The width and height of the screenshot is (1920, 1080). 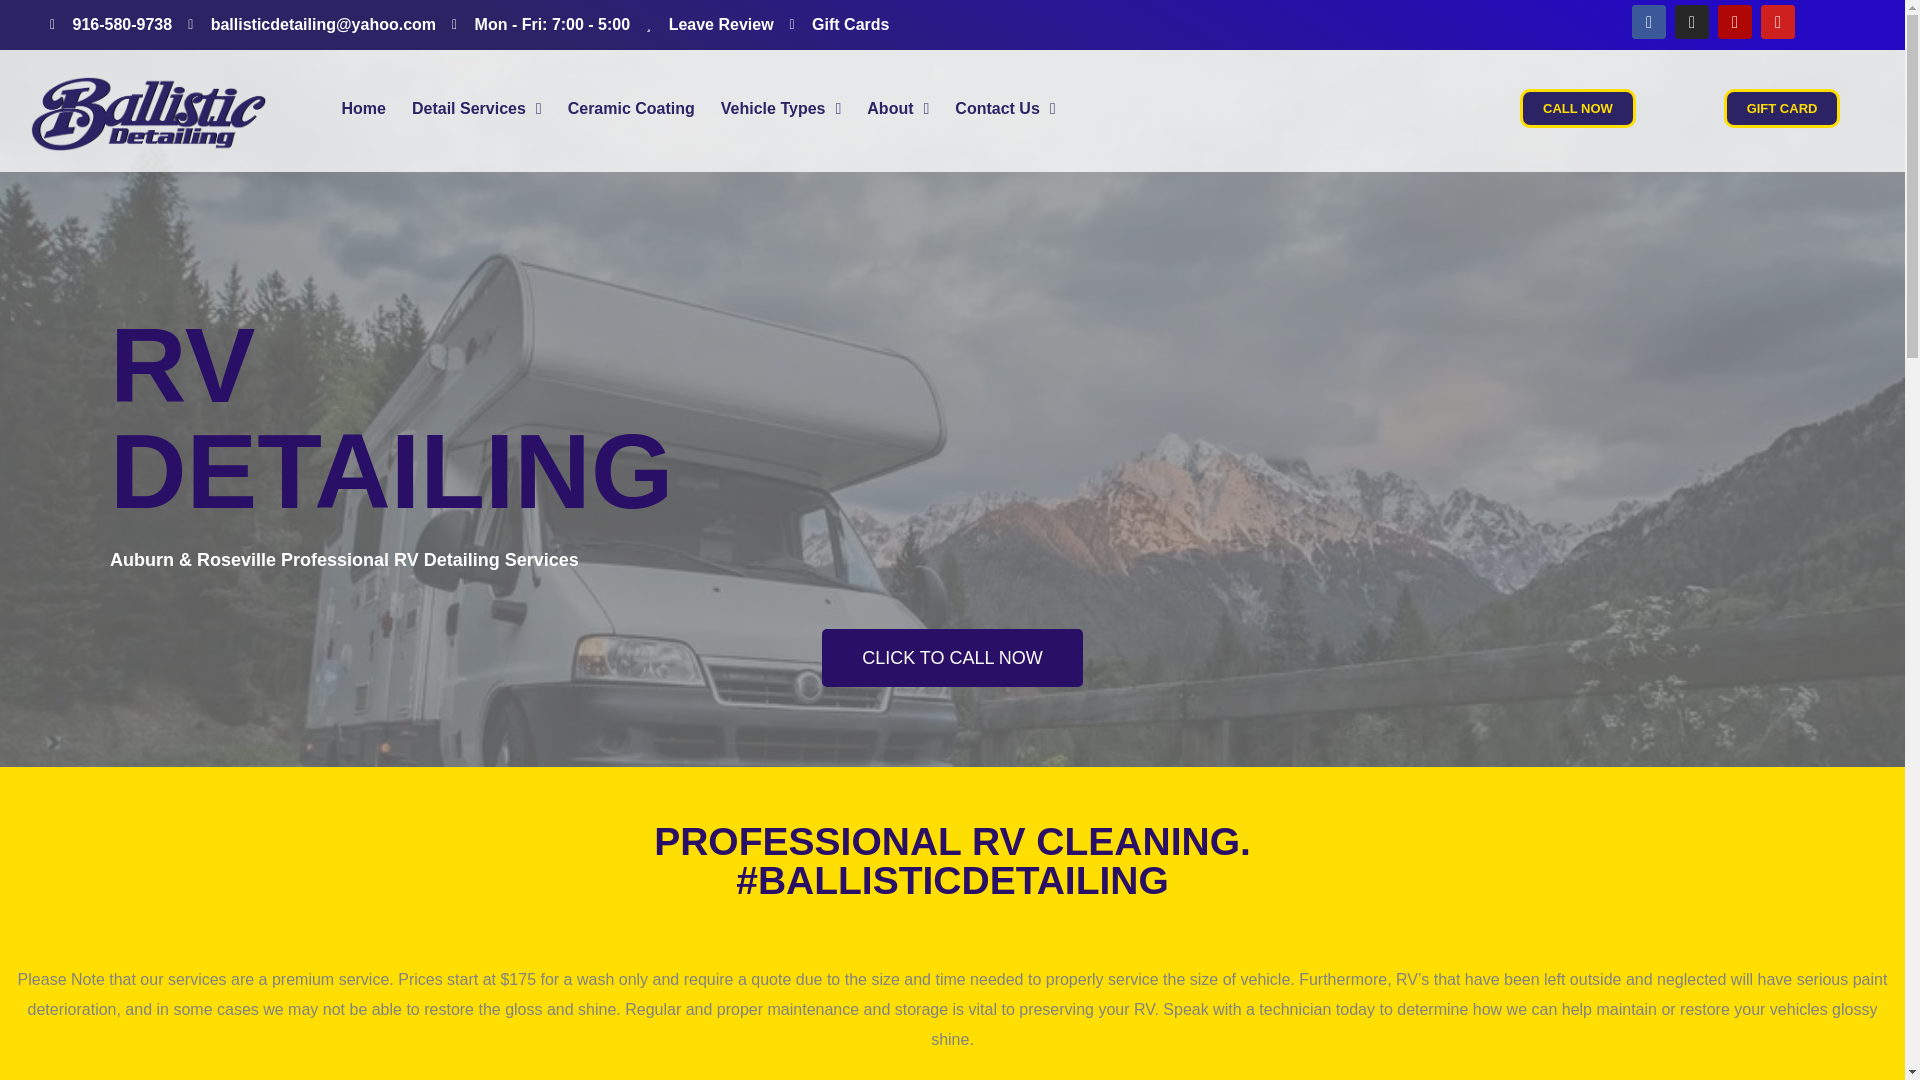 What do you see at coordinates (1691, 22) in the screenshot?
I see `Instagram` at bounding box center [1691, 22].